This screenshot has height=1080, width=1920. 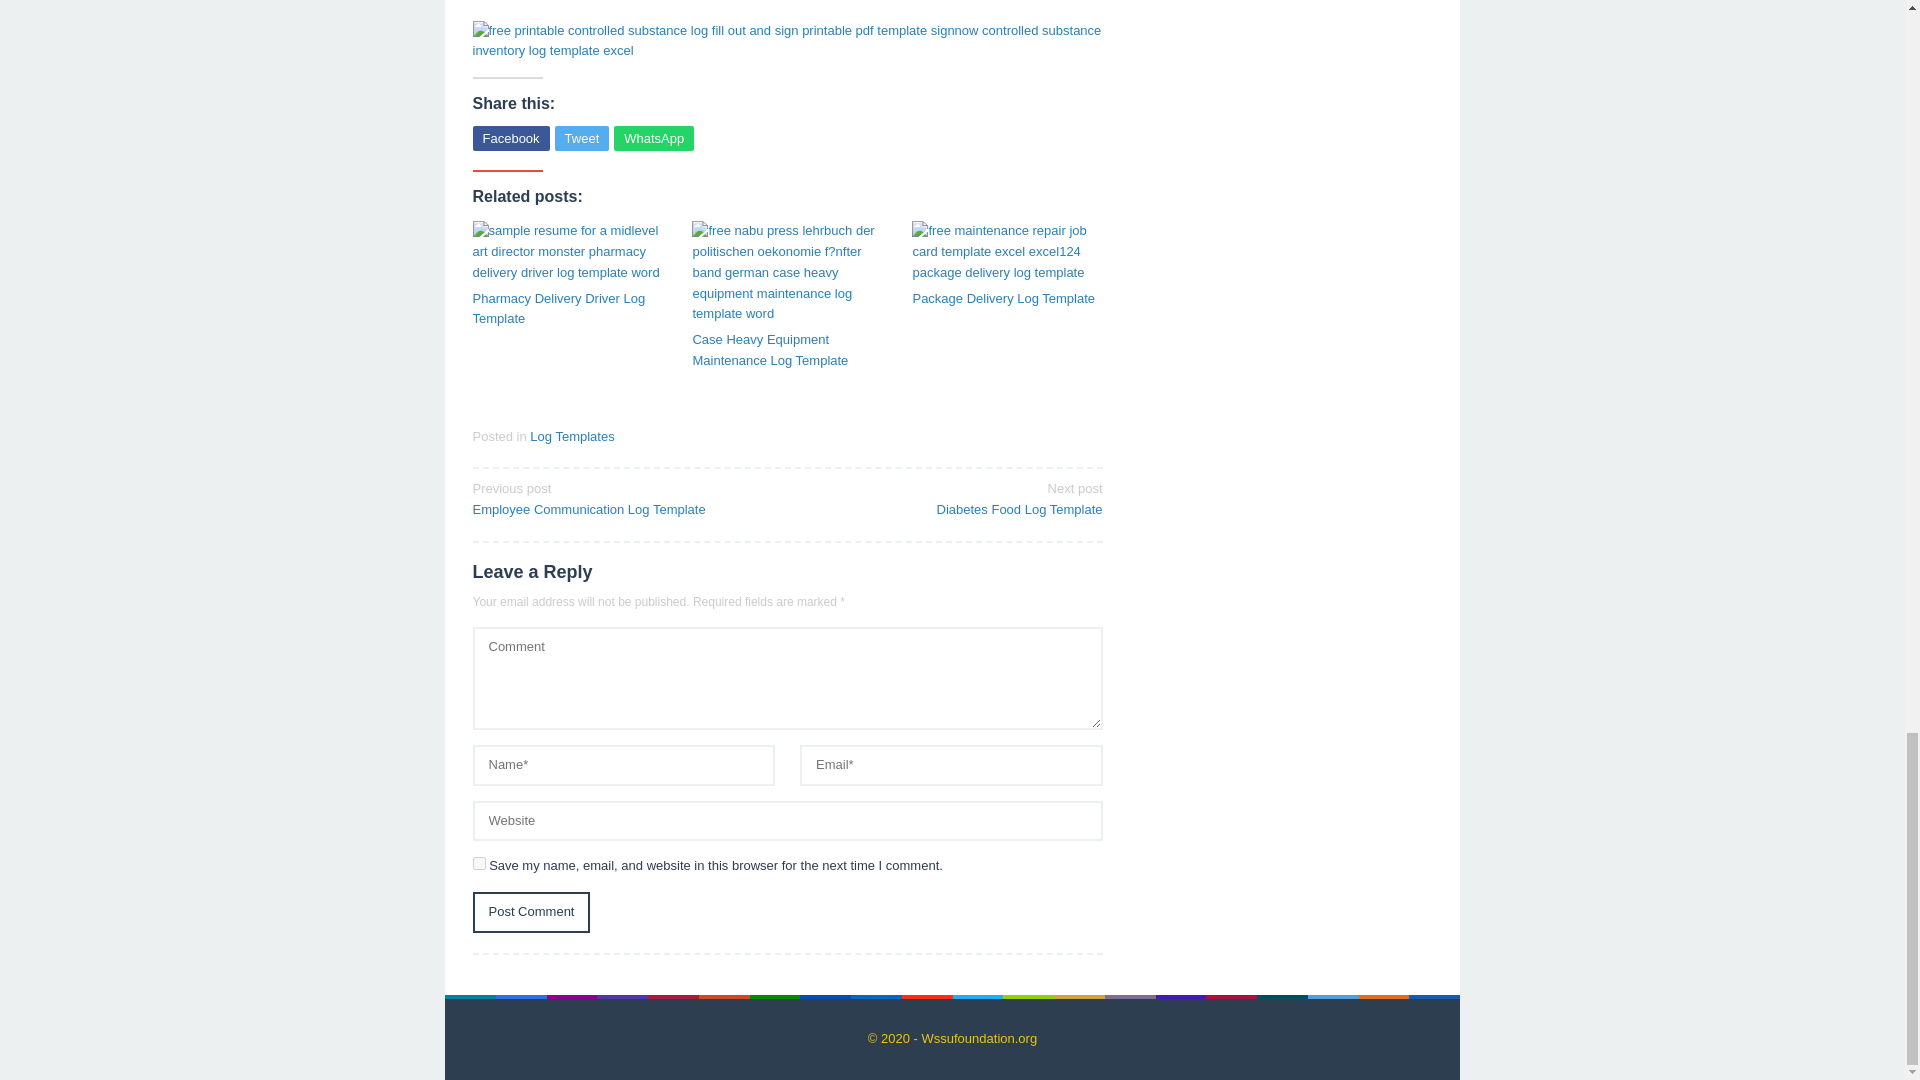 I want to click on Permalink to: Pharmacy Delivery Driver Log Template, so click(x=567, y=310).